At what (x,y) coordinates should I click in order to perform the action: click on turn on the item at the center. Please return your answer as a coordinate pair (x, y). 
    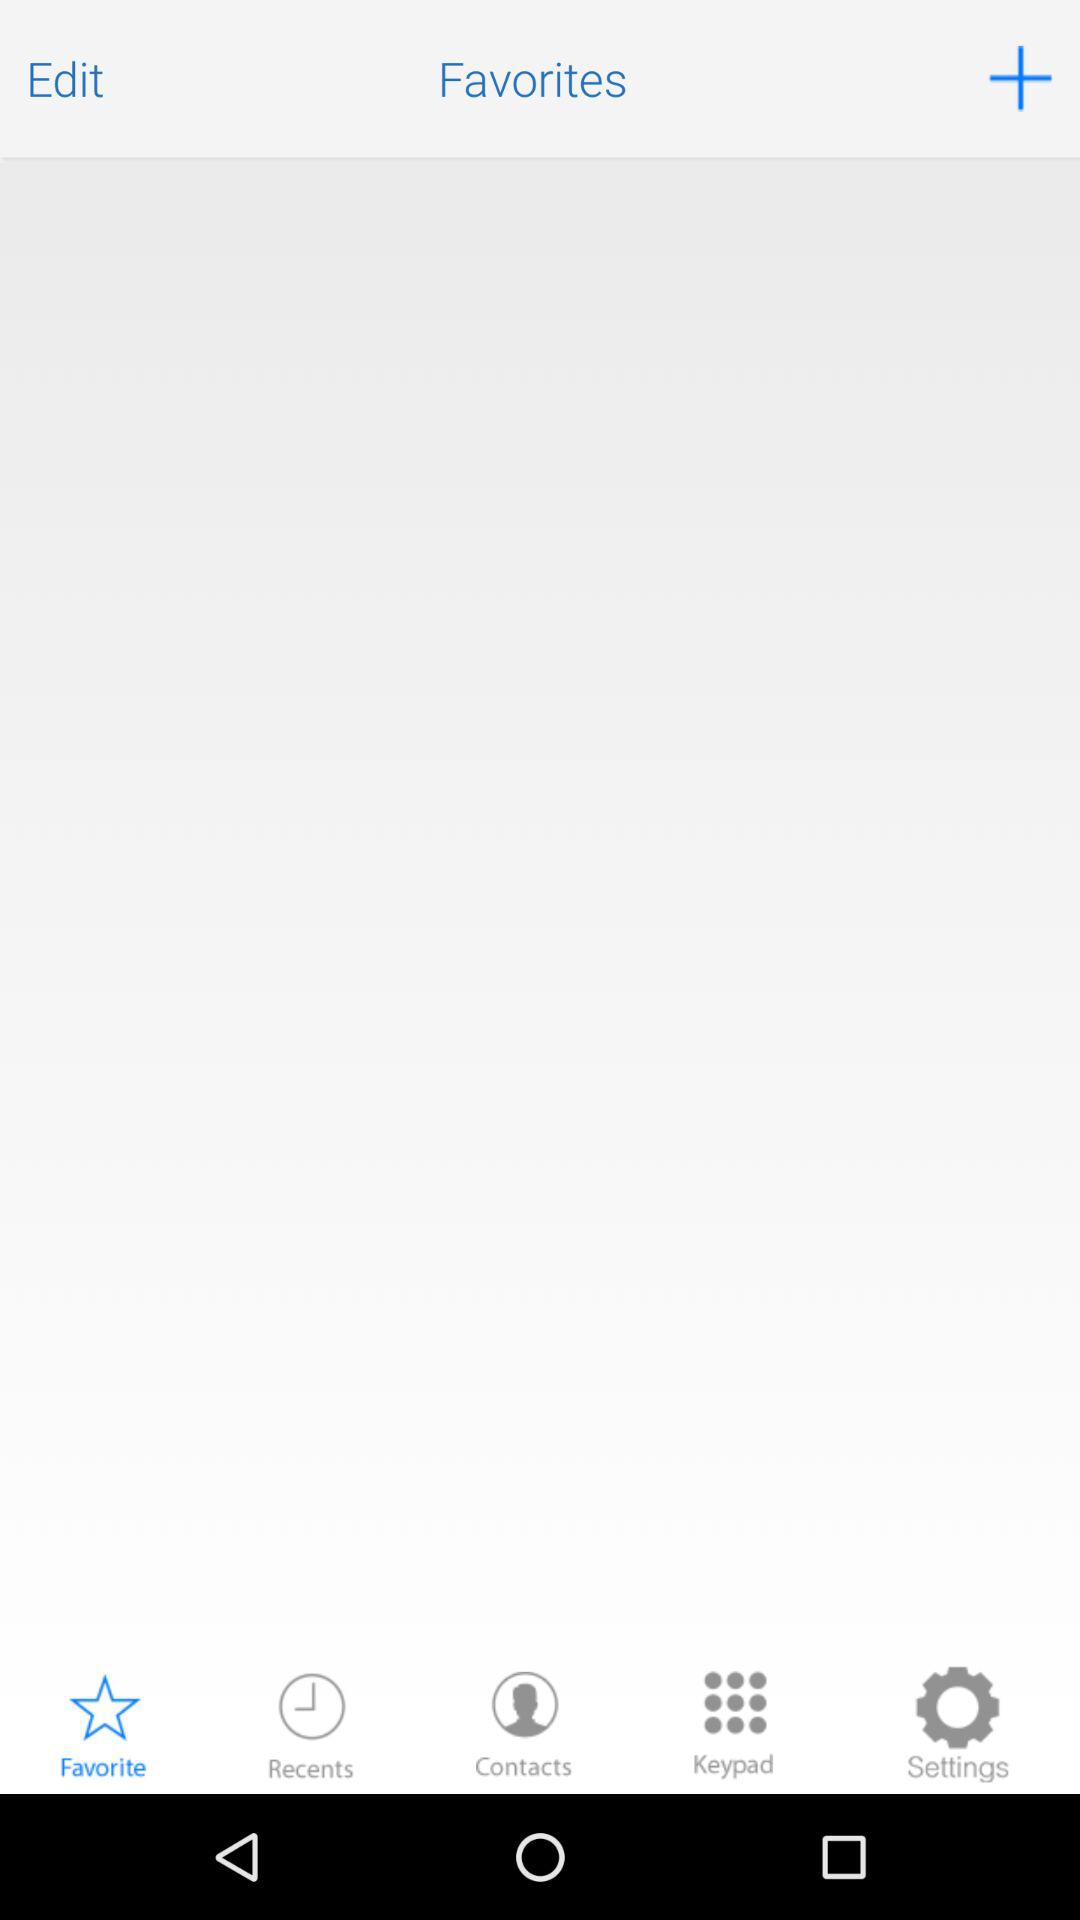
    Looking at the image, I should click on (540, 910).